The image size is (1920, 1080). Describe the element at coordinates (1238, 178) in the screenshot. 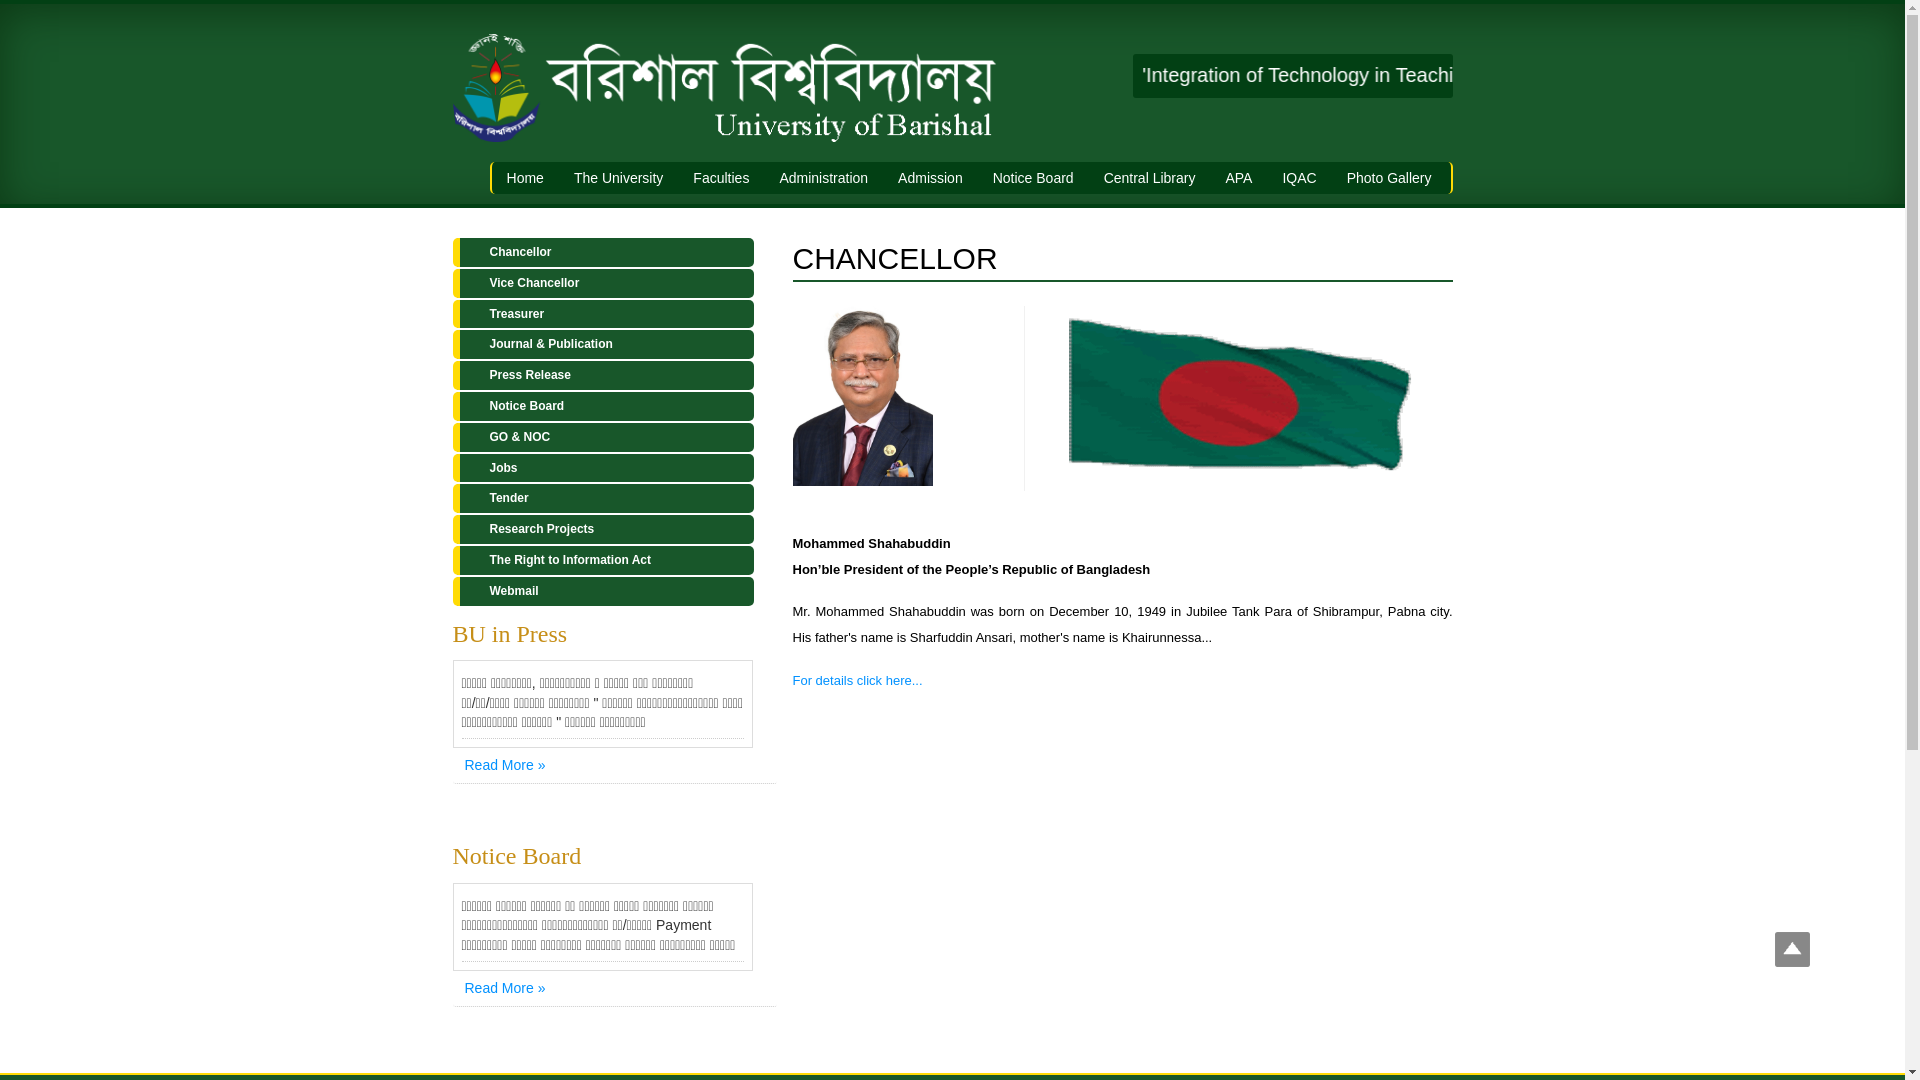

I see `APA` at that location.